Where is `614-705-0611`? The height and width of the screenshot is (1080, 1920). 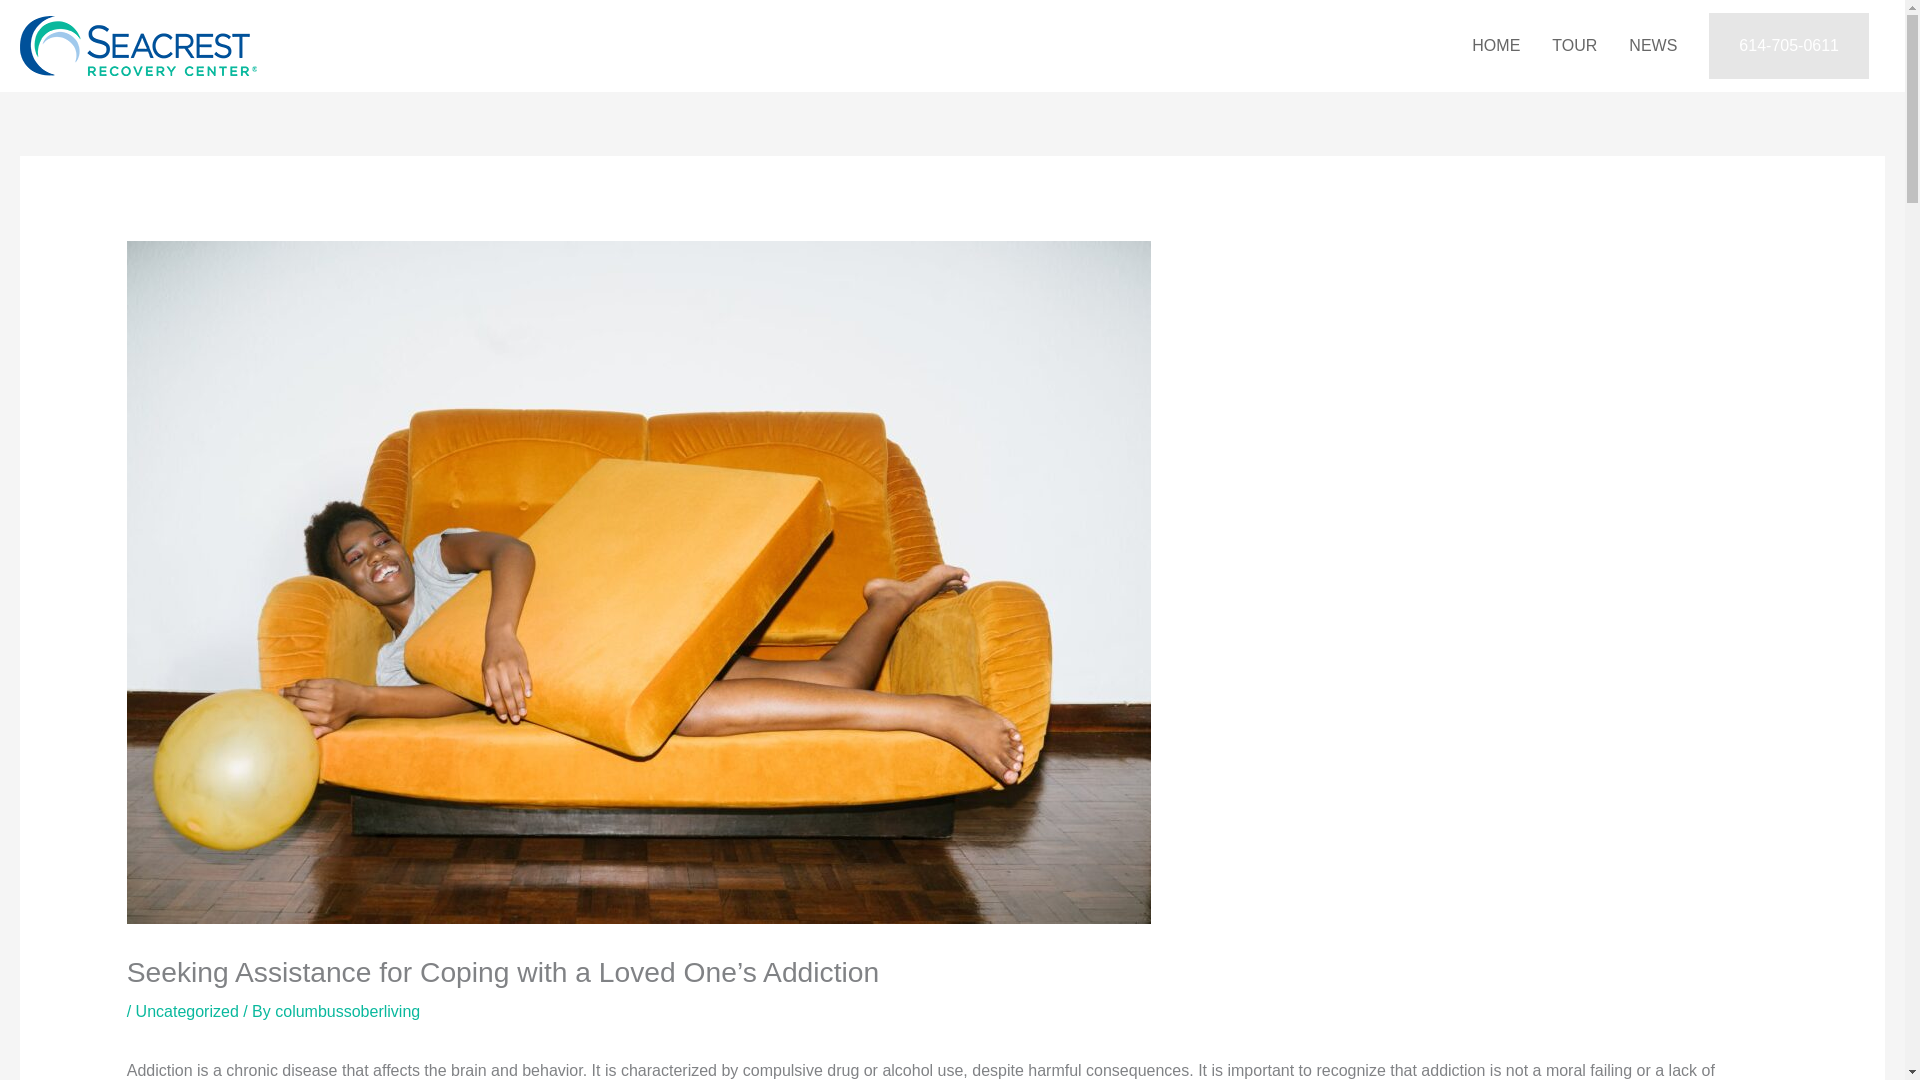 614-705-0611 is located at coordinates (1788, 45).